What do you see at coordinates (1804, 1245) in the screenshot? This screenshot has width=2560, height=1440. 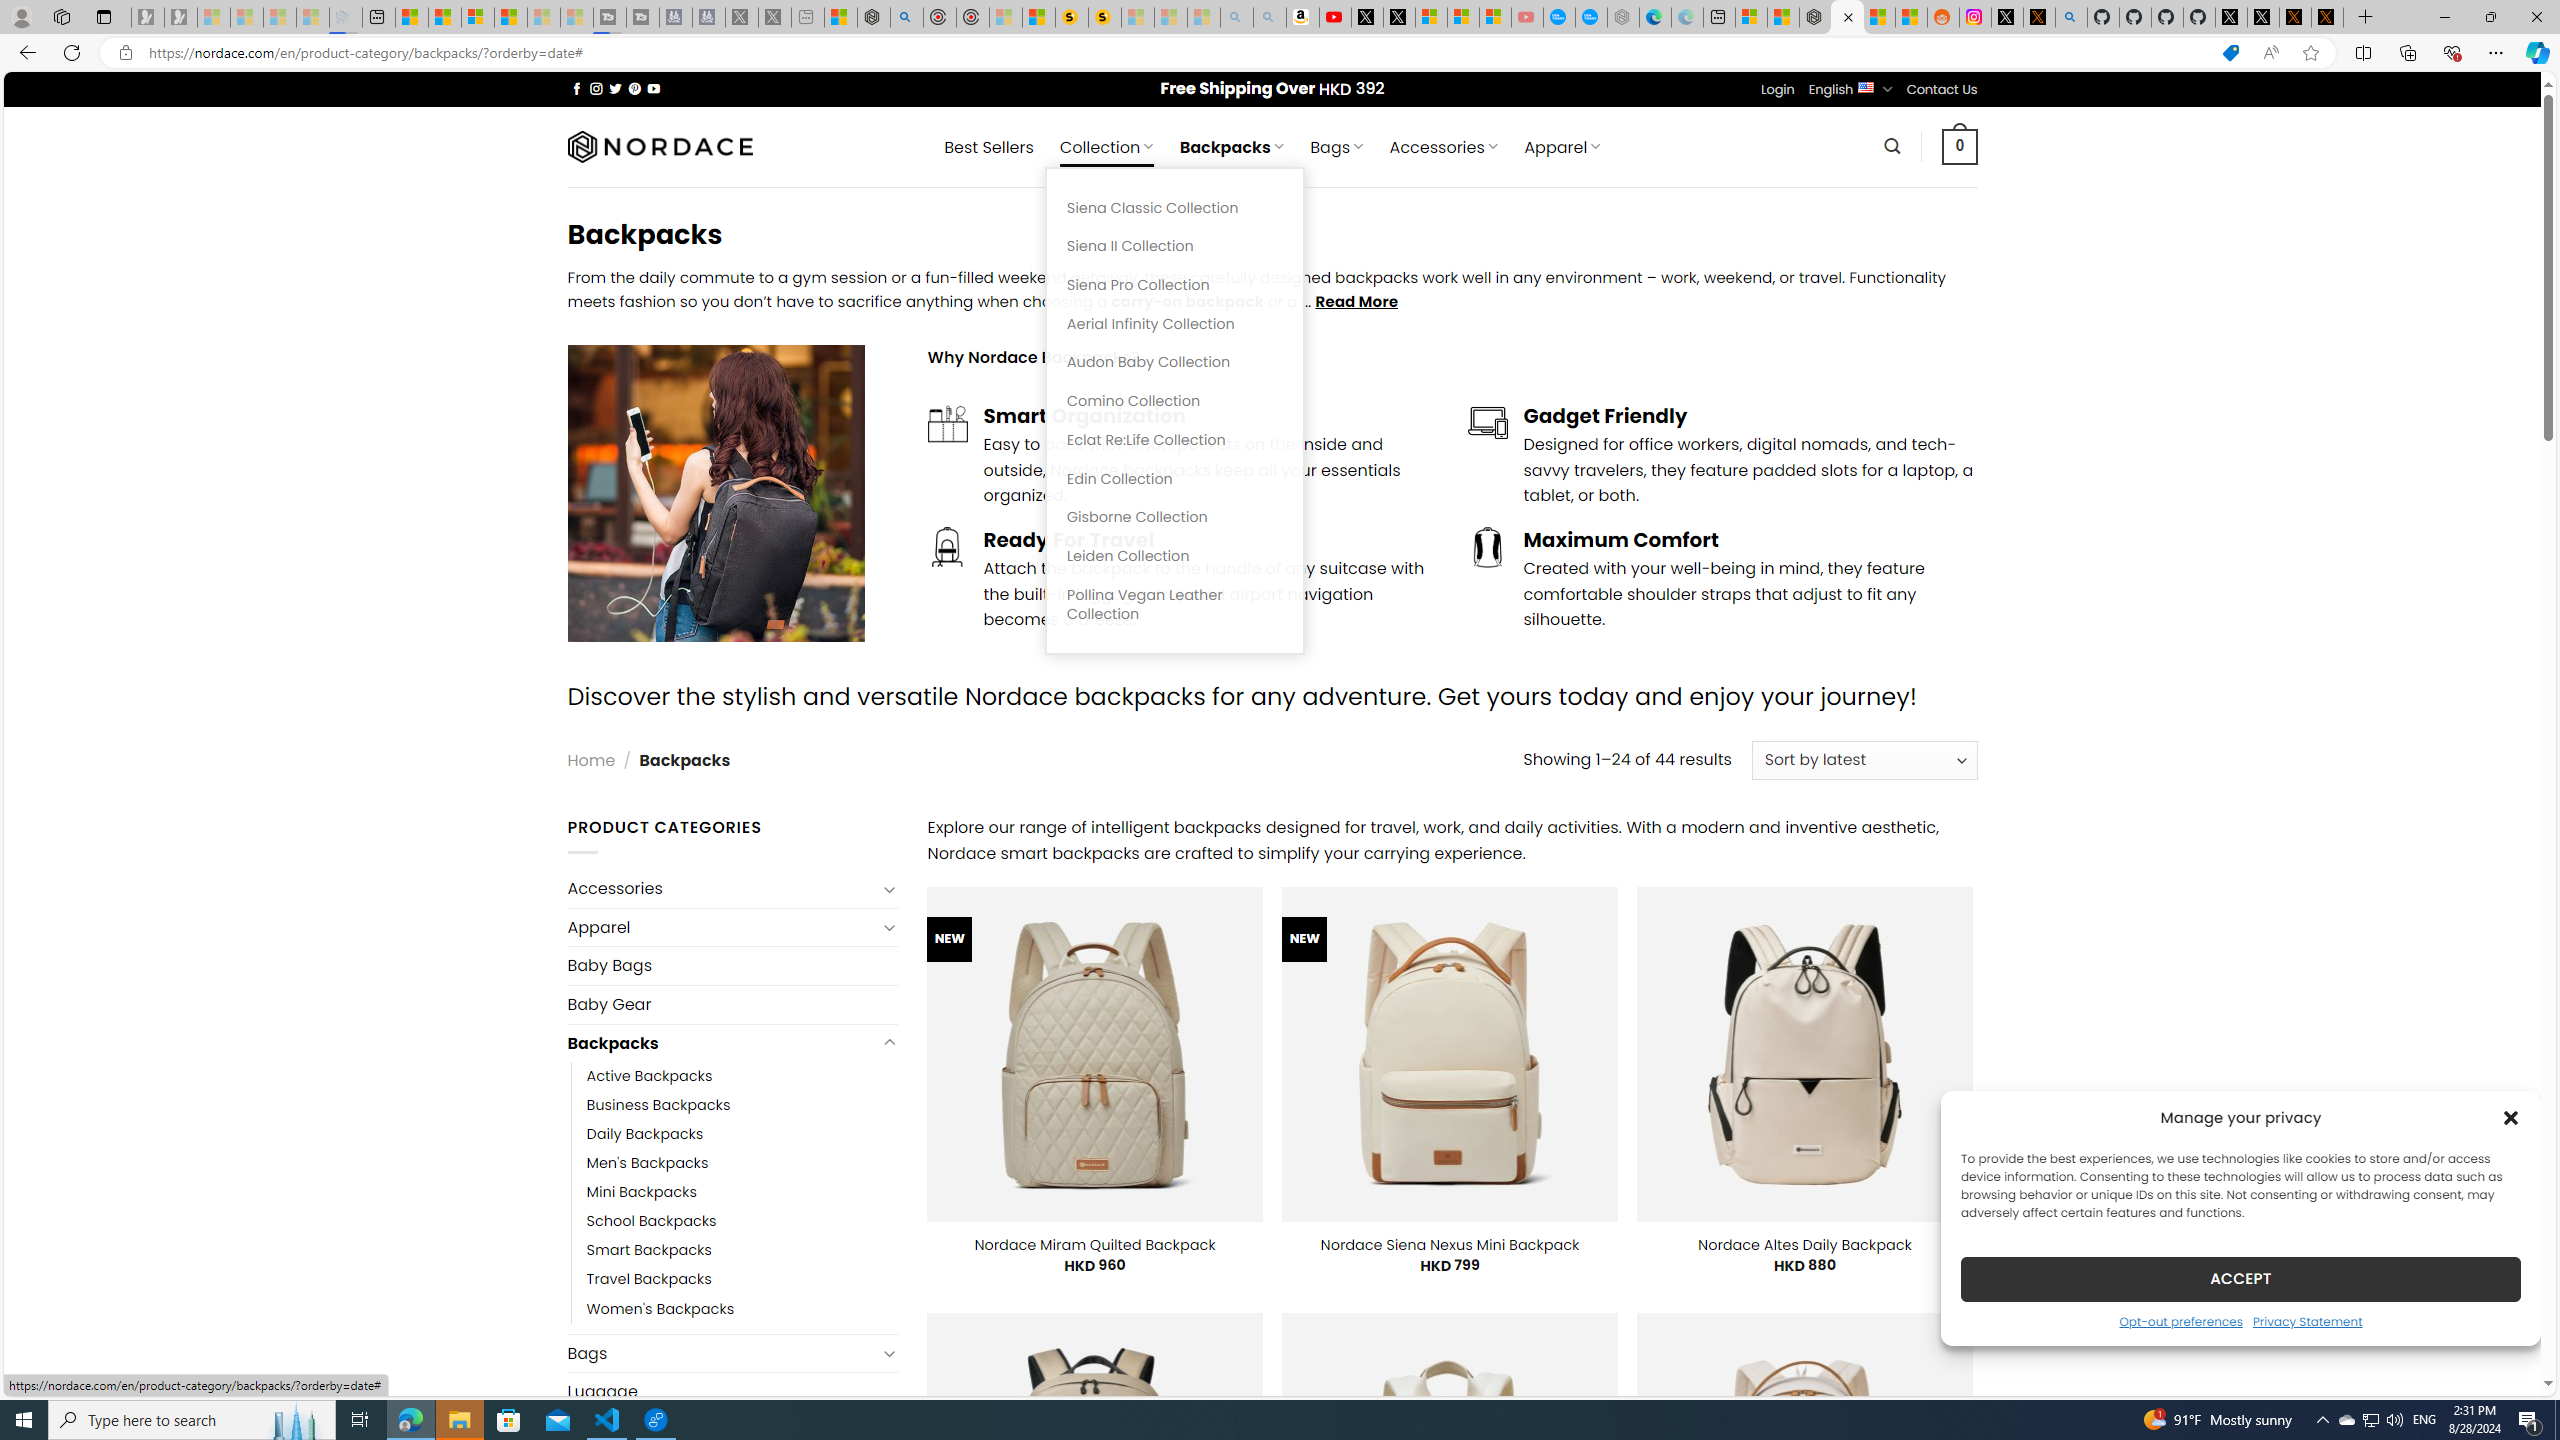 I see `Nordace Altes Daily Backpack` at bounding box center [1804, 1245].